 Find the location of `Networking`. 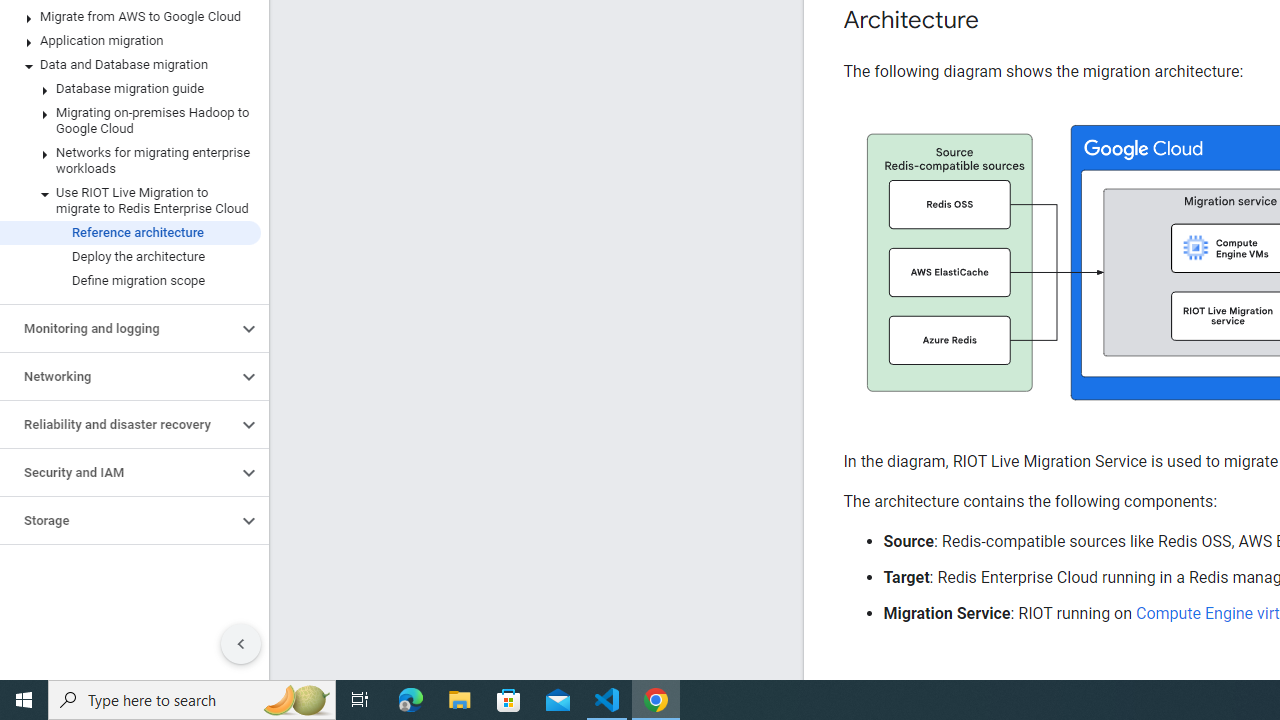

Networking is located at coordinates (118, 376).